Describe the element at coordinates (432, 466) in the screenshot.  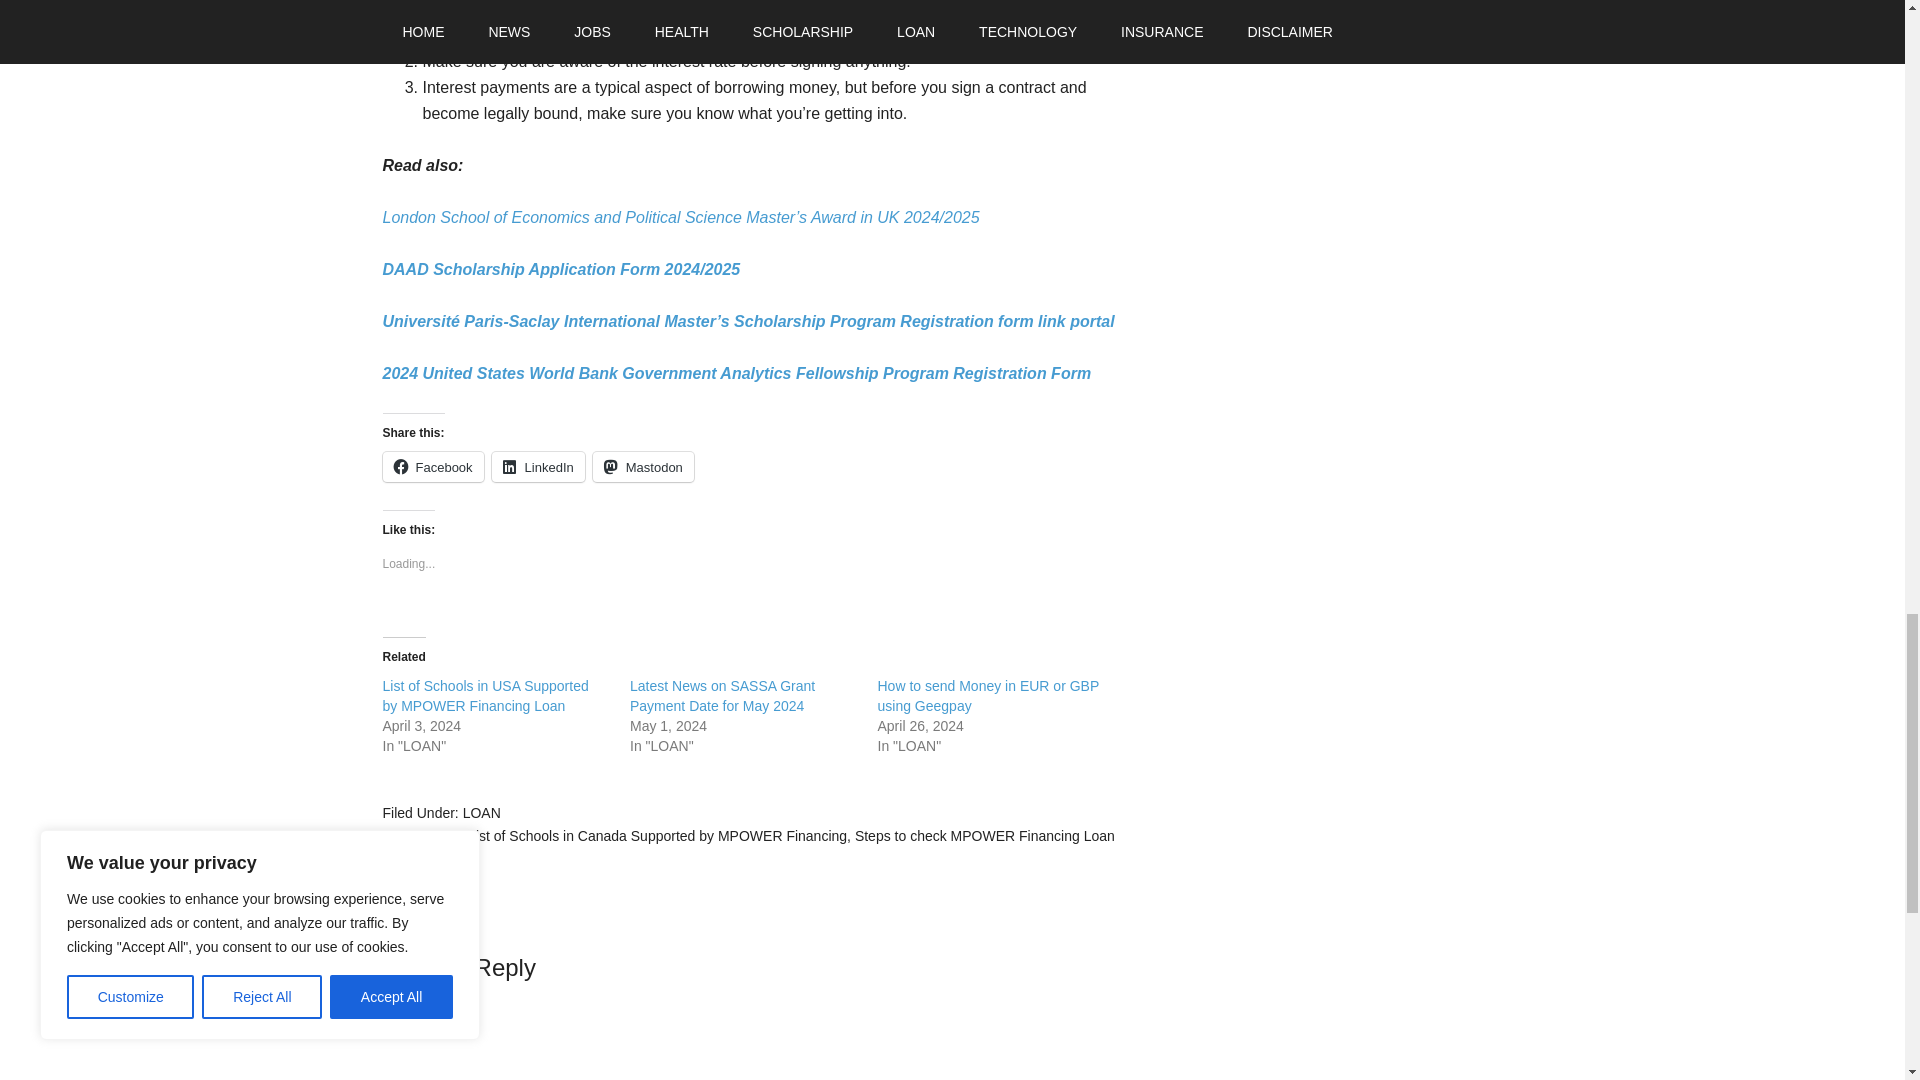
I see `Click to share on Facebook` at that location.